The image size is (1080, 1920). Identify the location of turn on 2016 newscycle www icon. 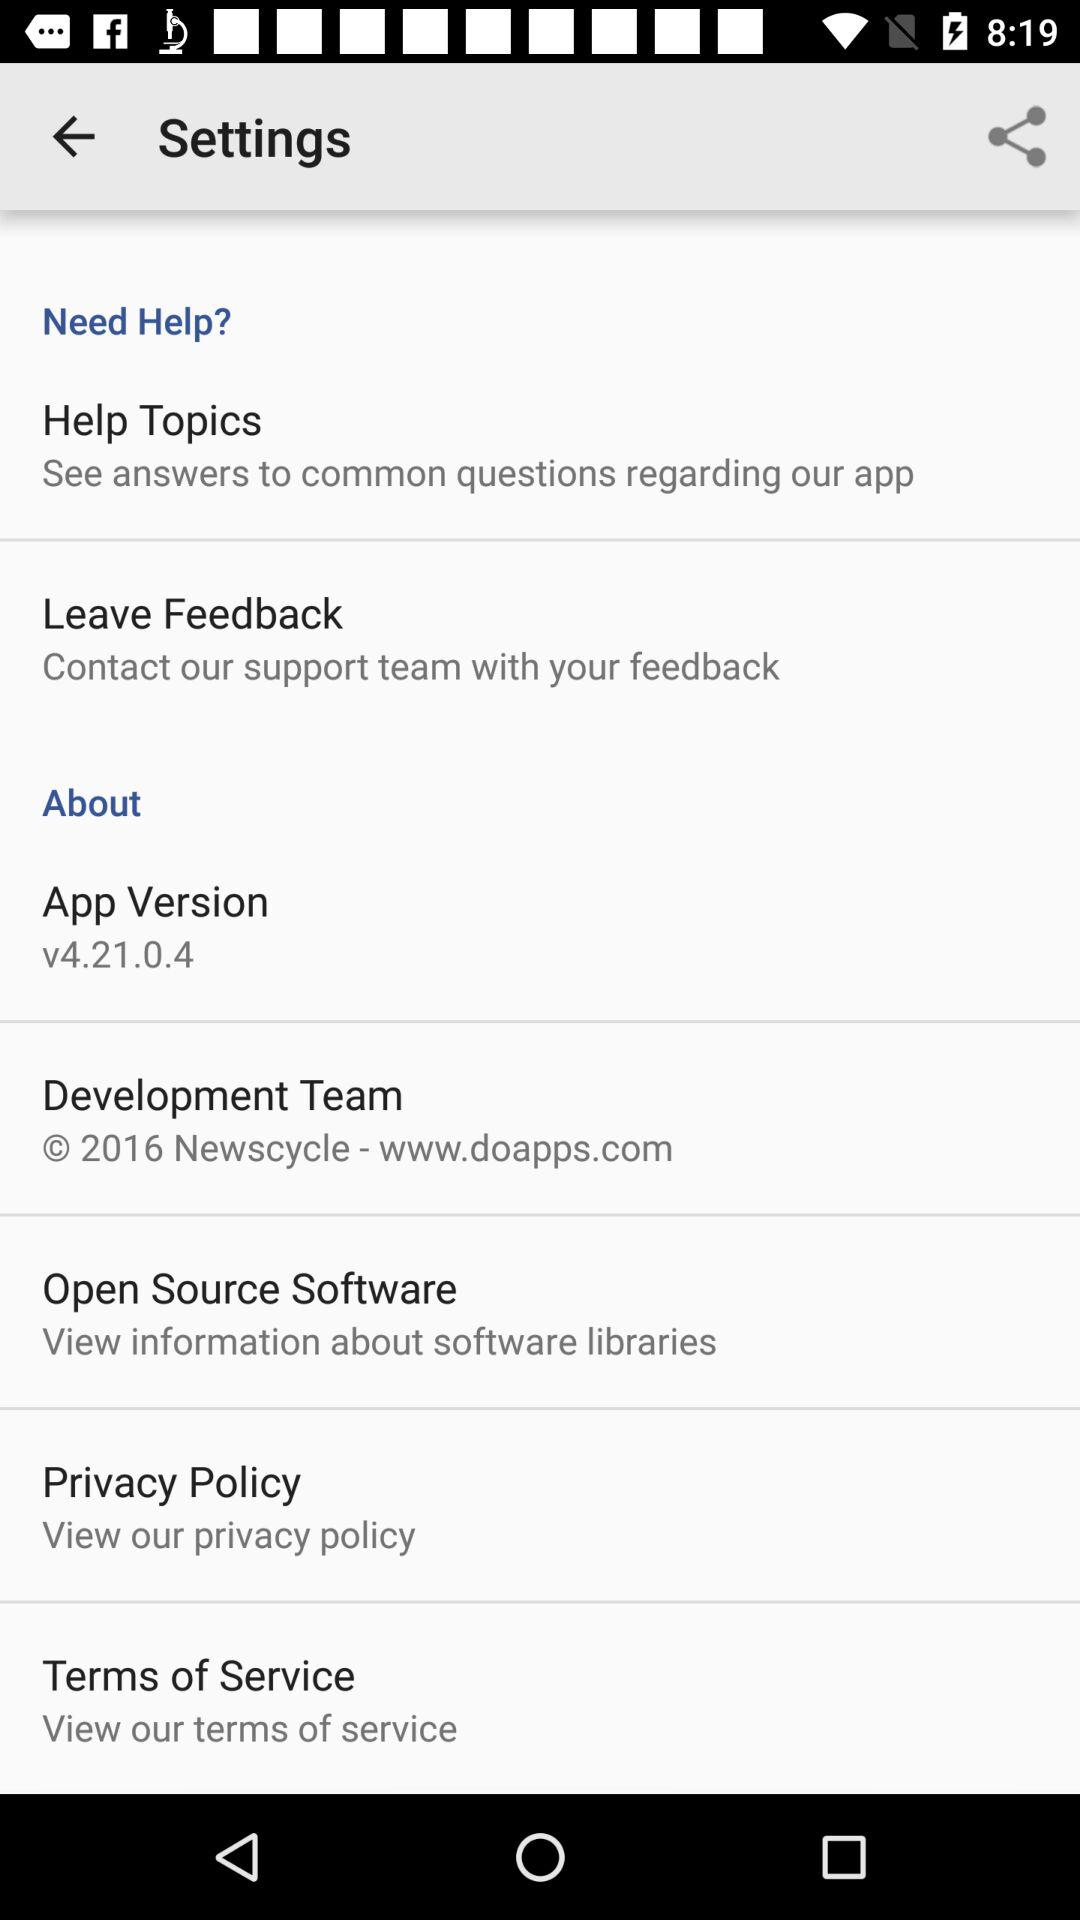
(358, 1146).